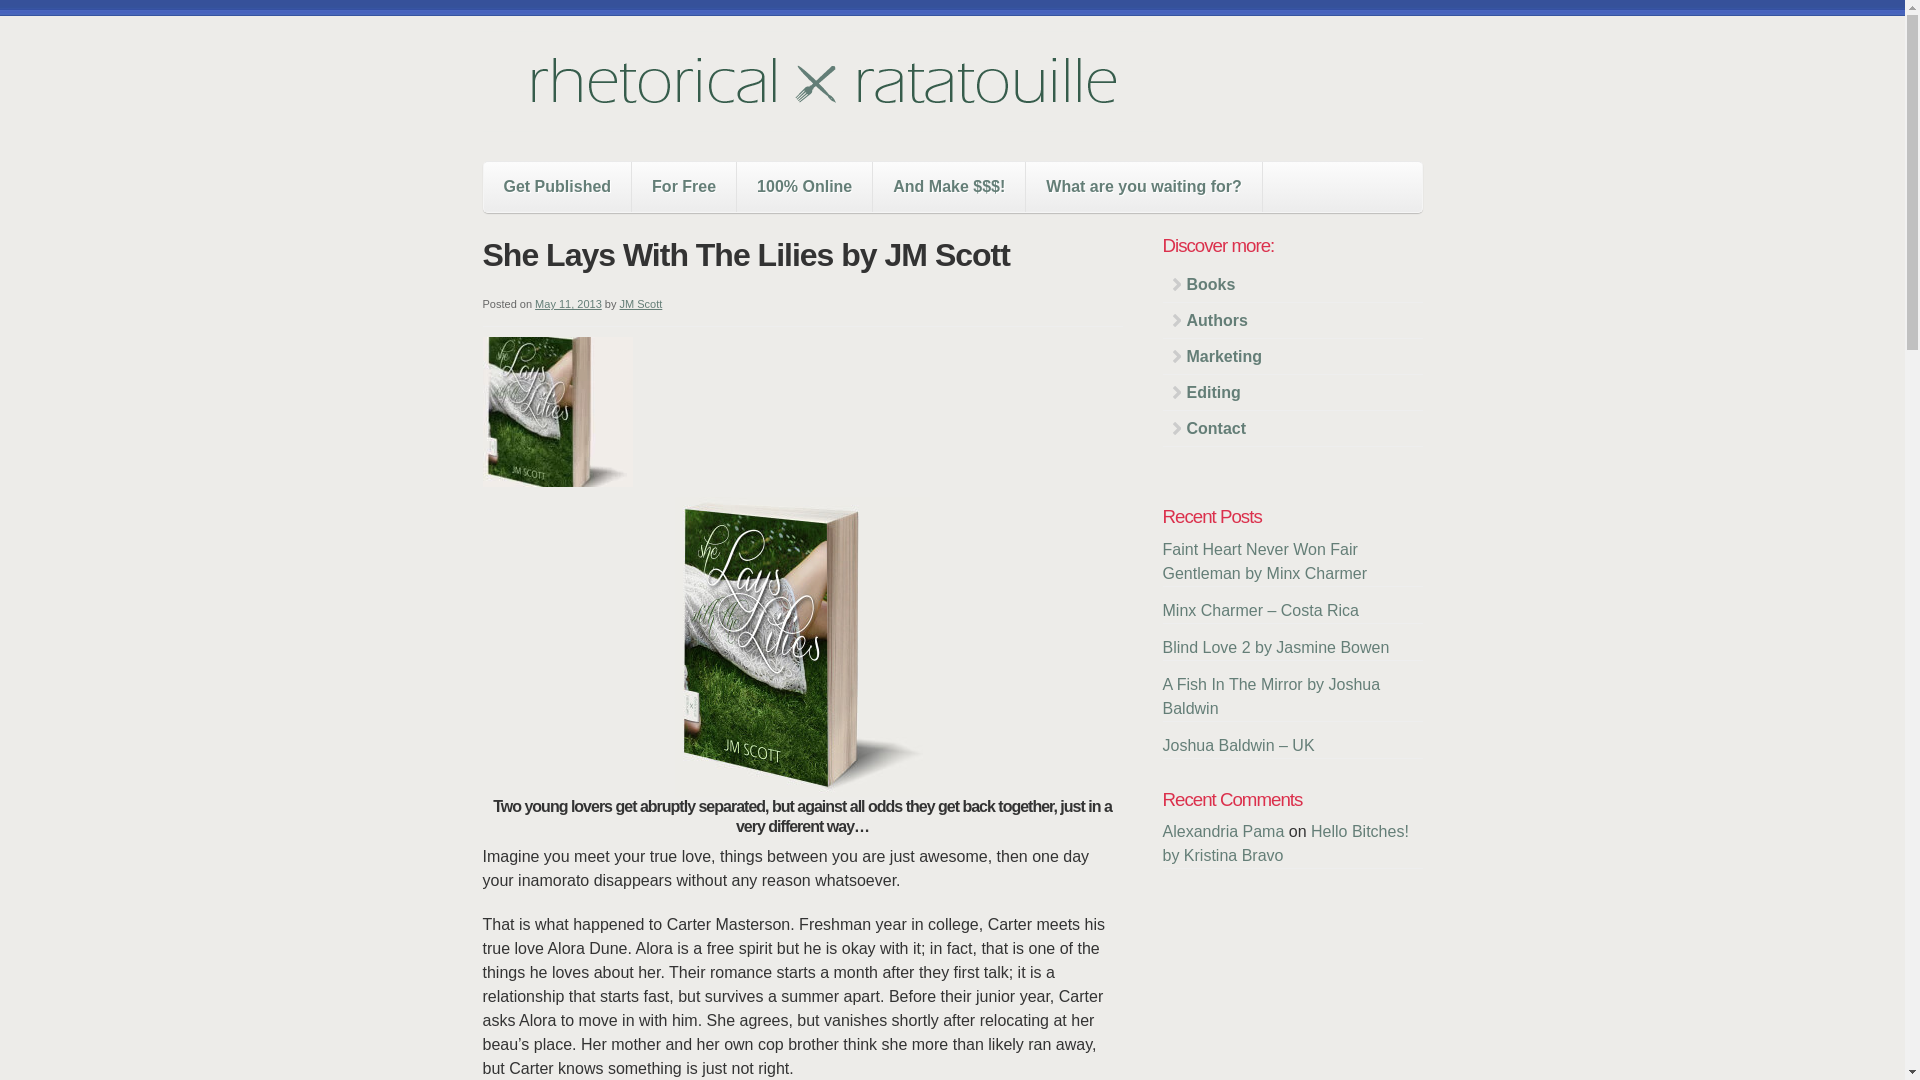 Image resolution: width=1920 pixels, height=1080 pixels. What do you see at coordinates (568, 304) in the screenshot?
I see `May 11, 2013` at bounding box center [568, 304].